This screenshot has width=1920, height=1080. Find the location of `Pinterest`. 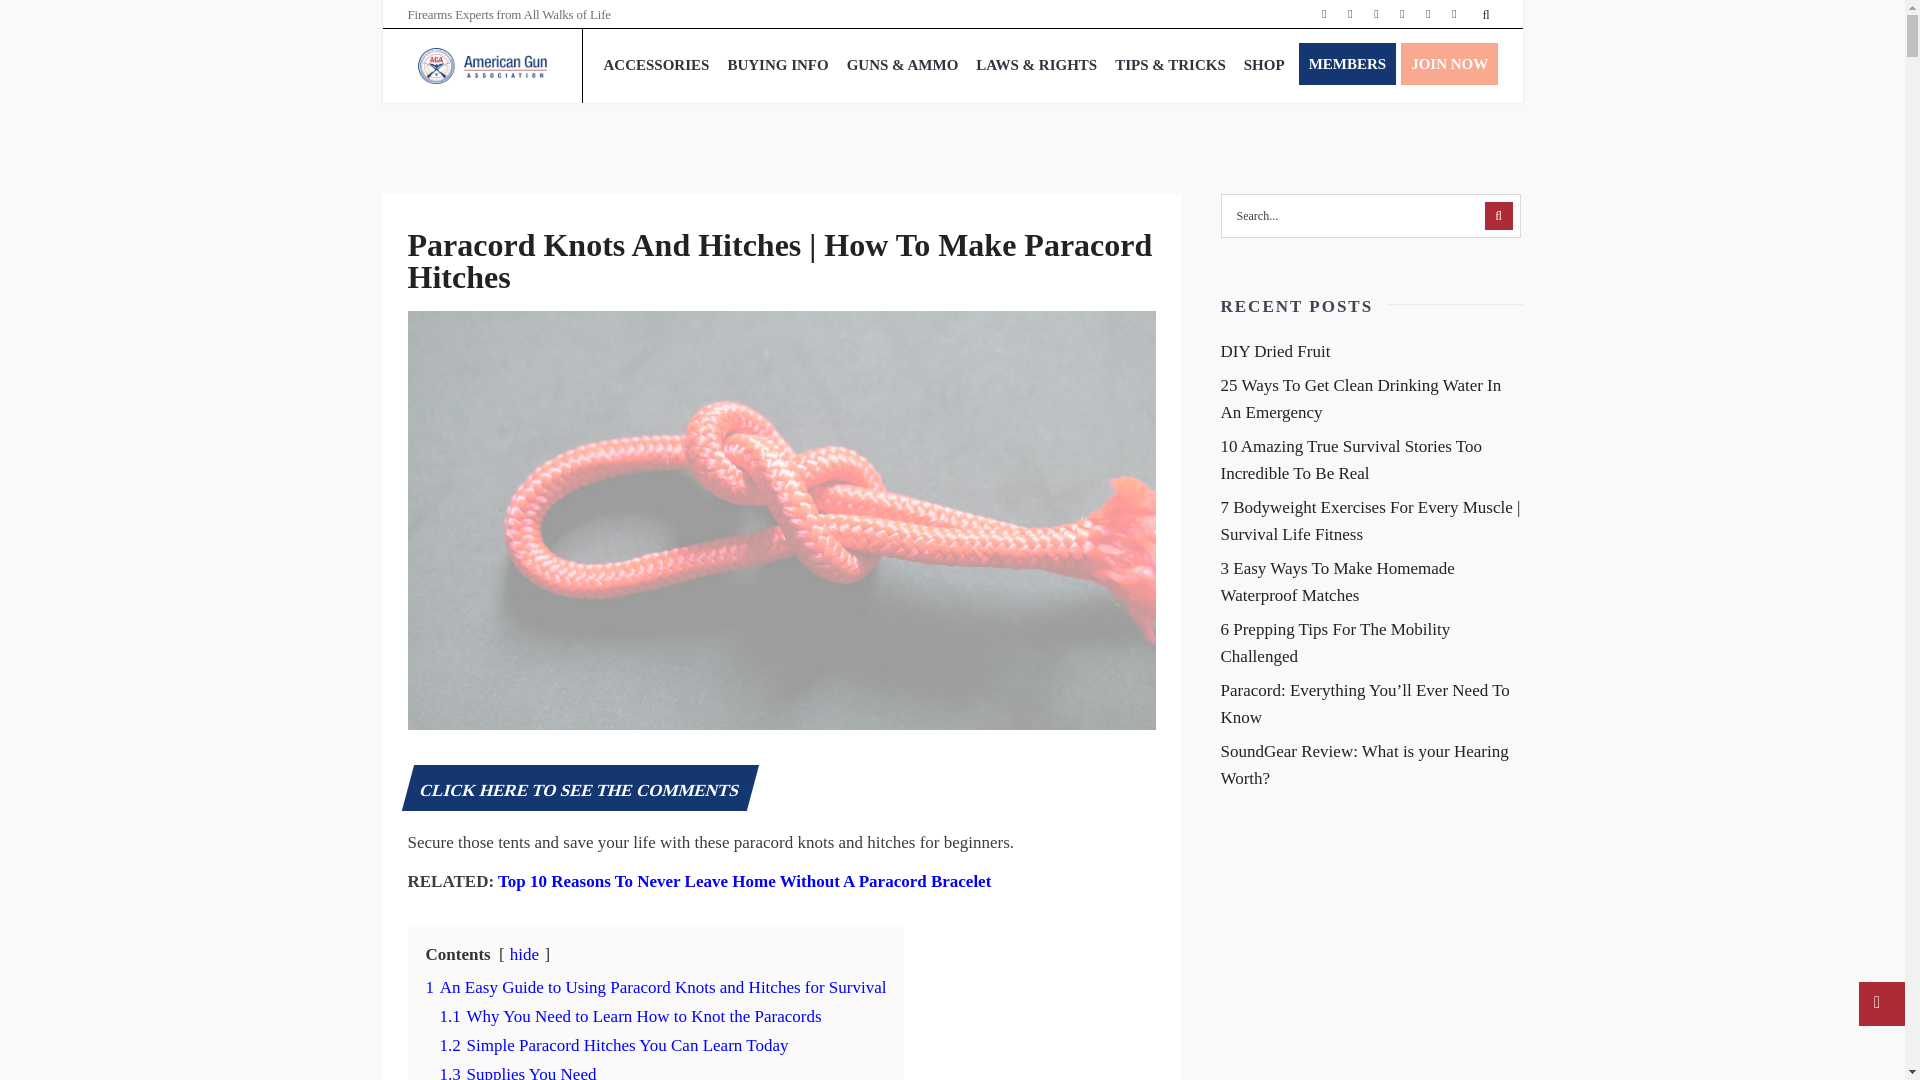

Pinterest is located at coordinates (1402, 14).